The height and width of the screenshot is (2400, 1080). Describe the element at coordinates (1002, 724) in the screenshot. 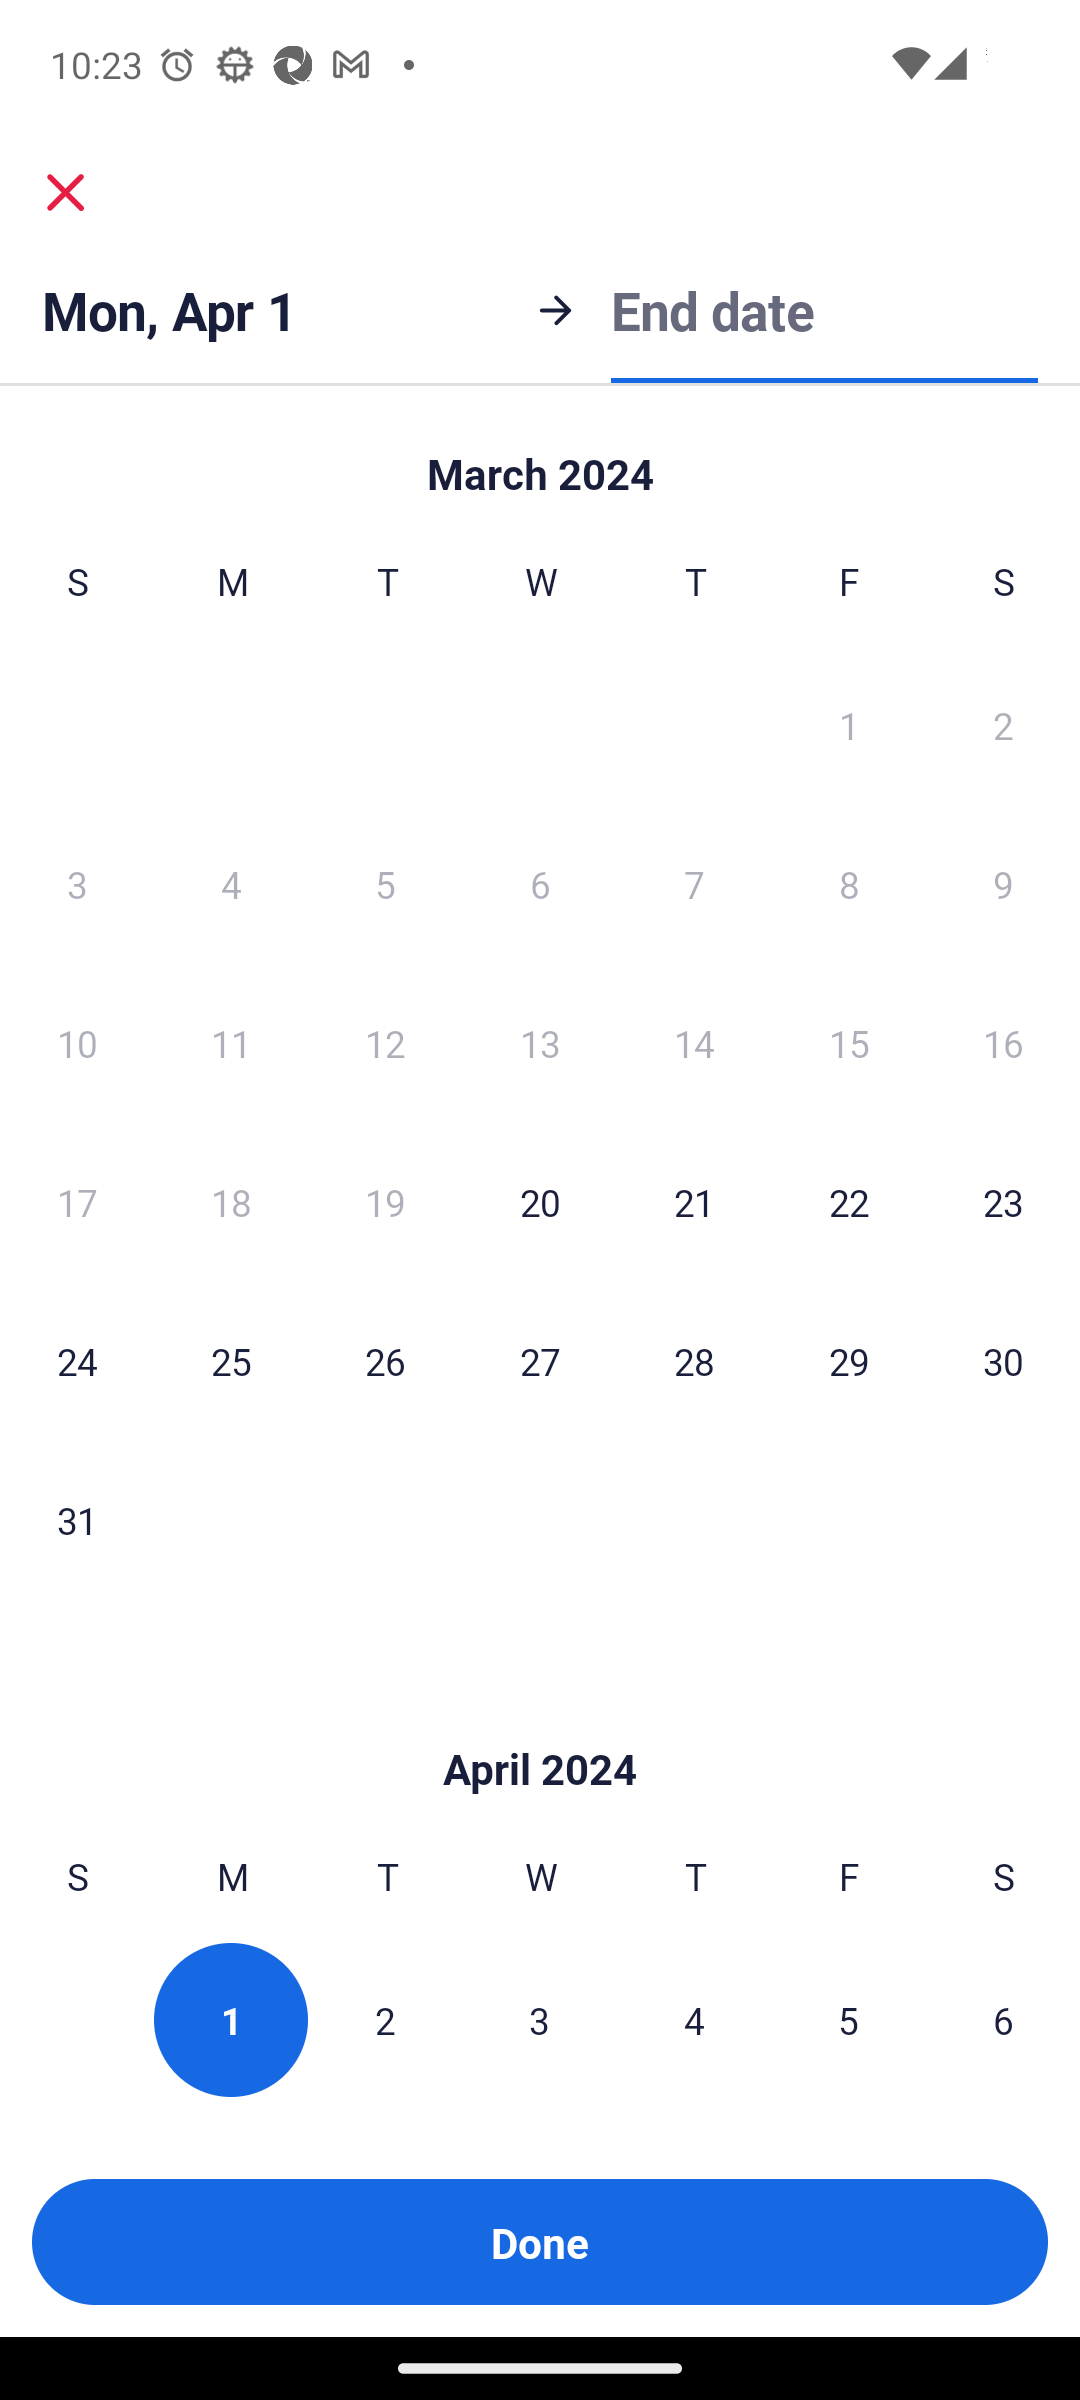

I see `2 Saturday, March 2, 2024` at that location.